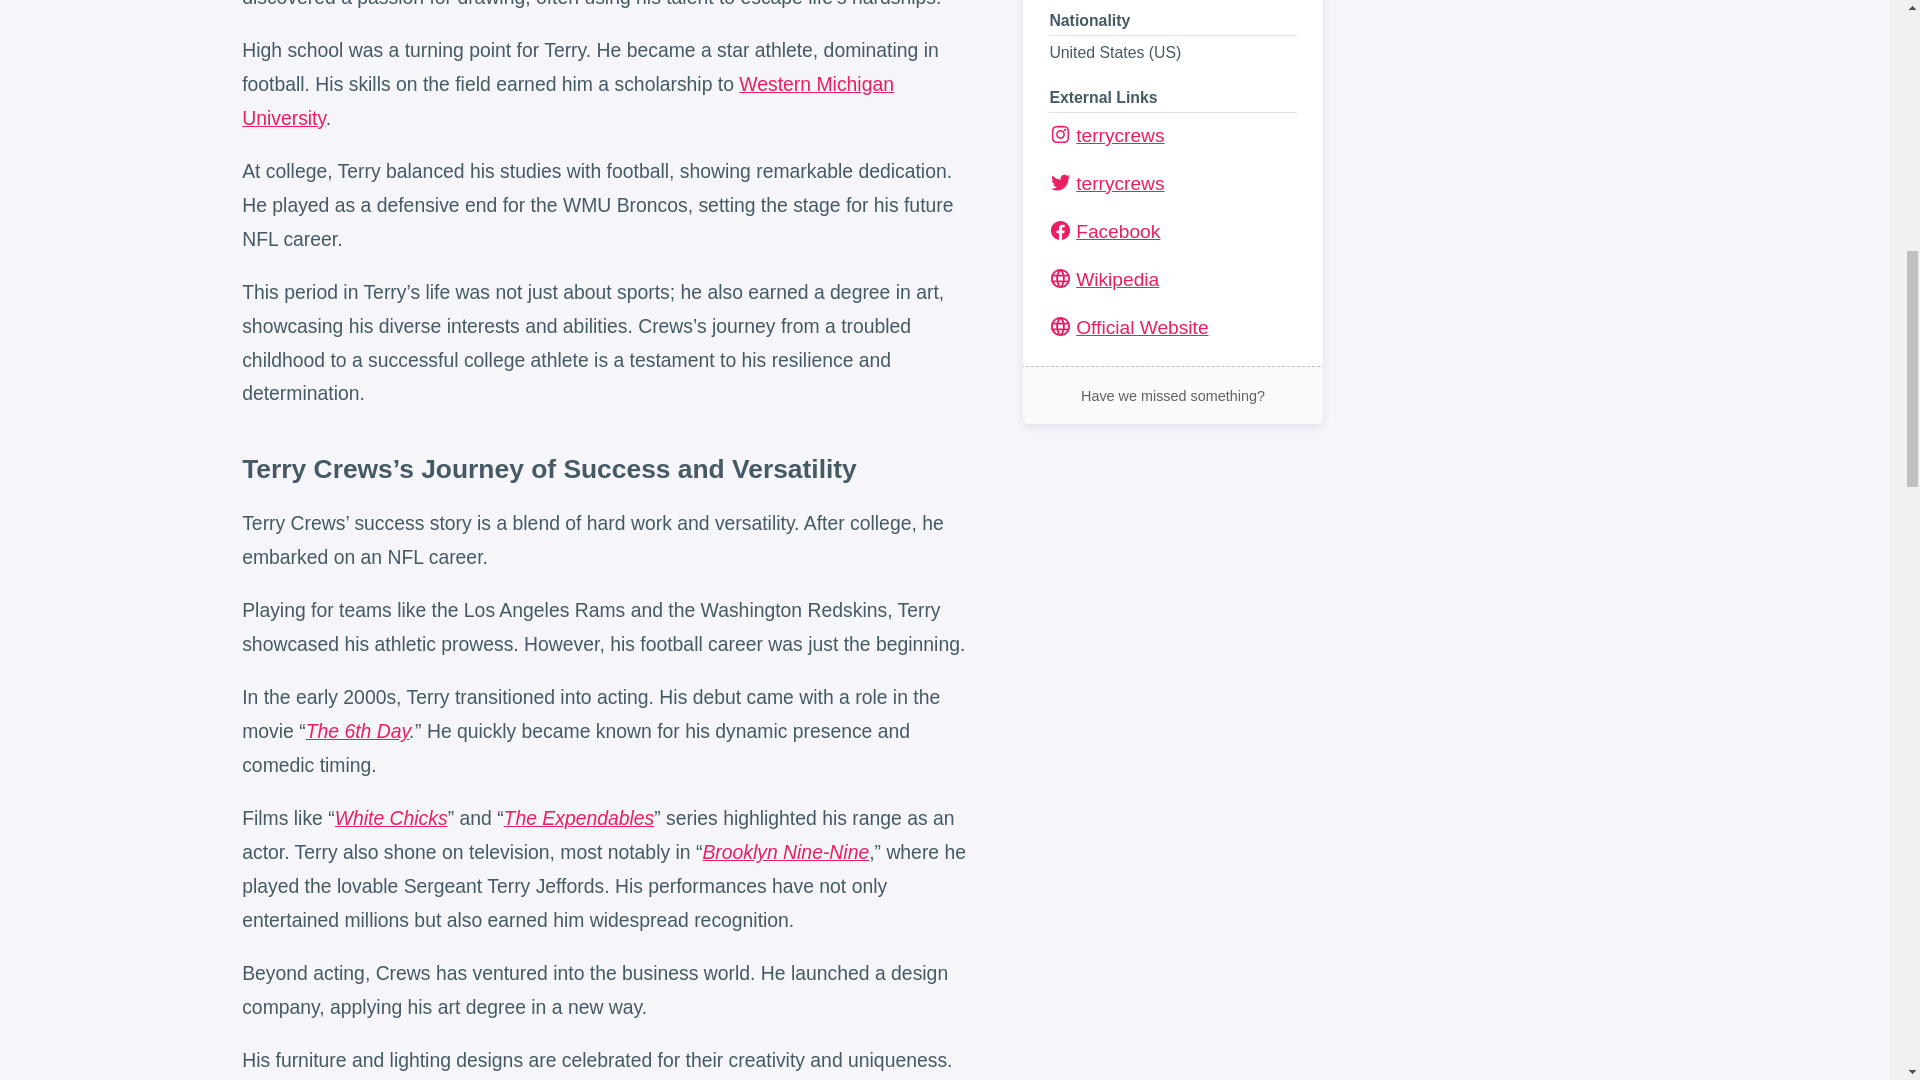  I want to click on Have we missed something?, so click(1174, 396).